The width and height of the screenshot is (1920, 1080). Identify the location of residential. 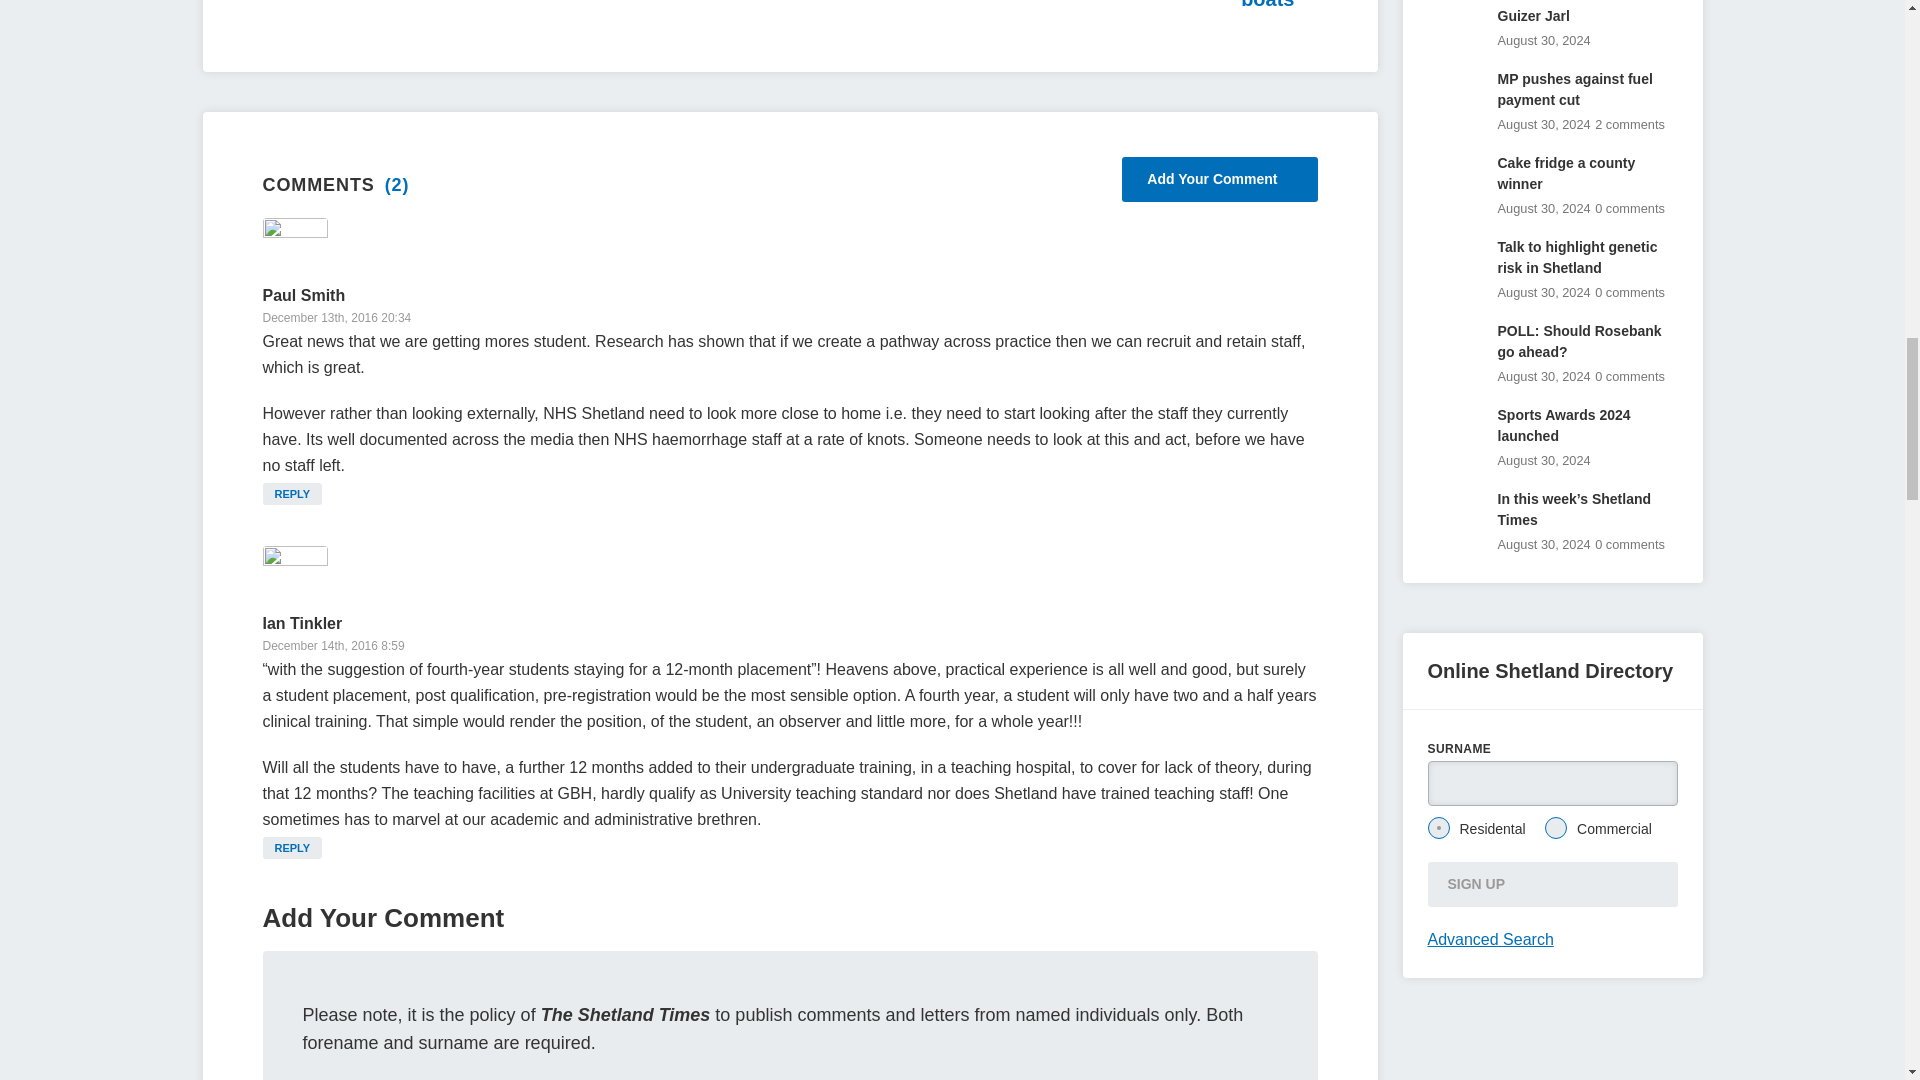
(1438, 828).